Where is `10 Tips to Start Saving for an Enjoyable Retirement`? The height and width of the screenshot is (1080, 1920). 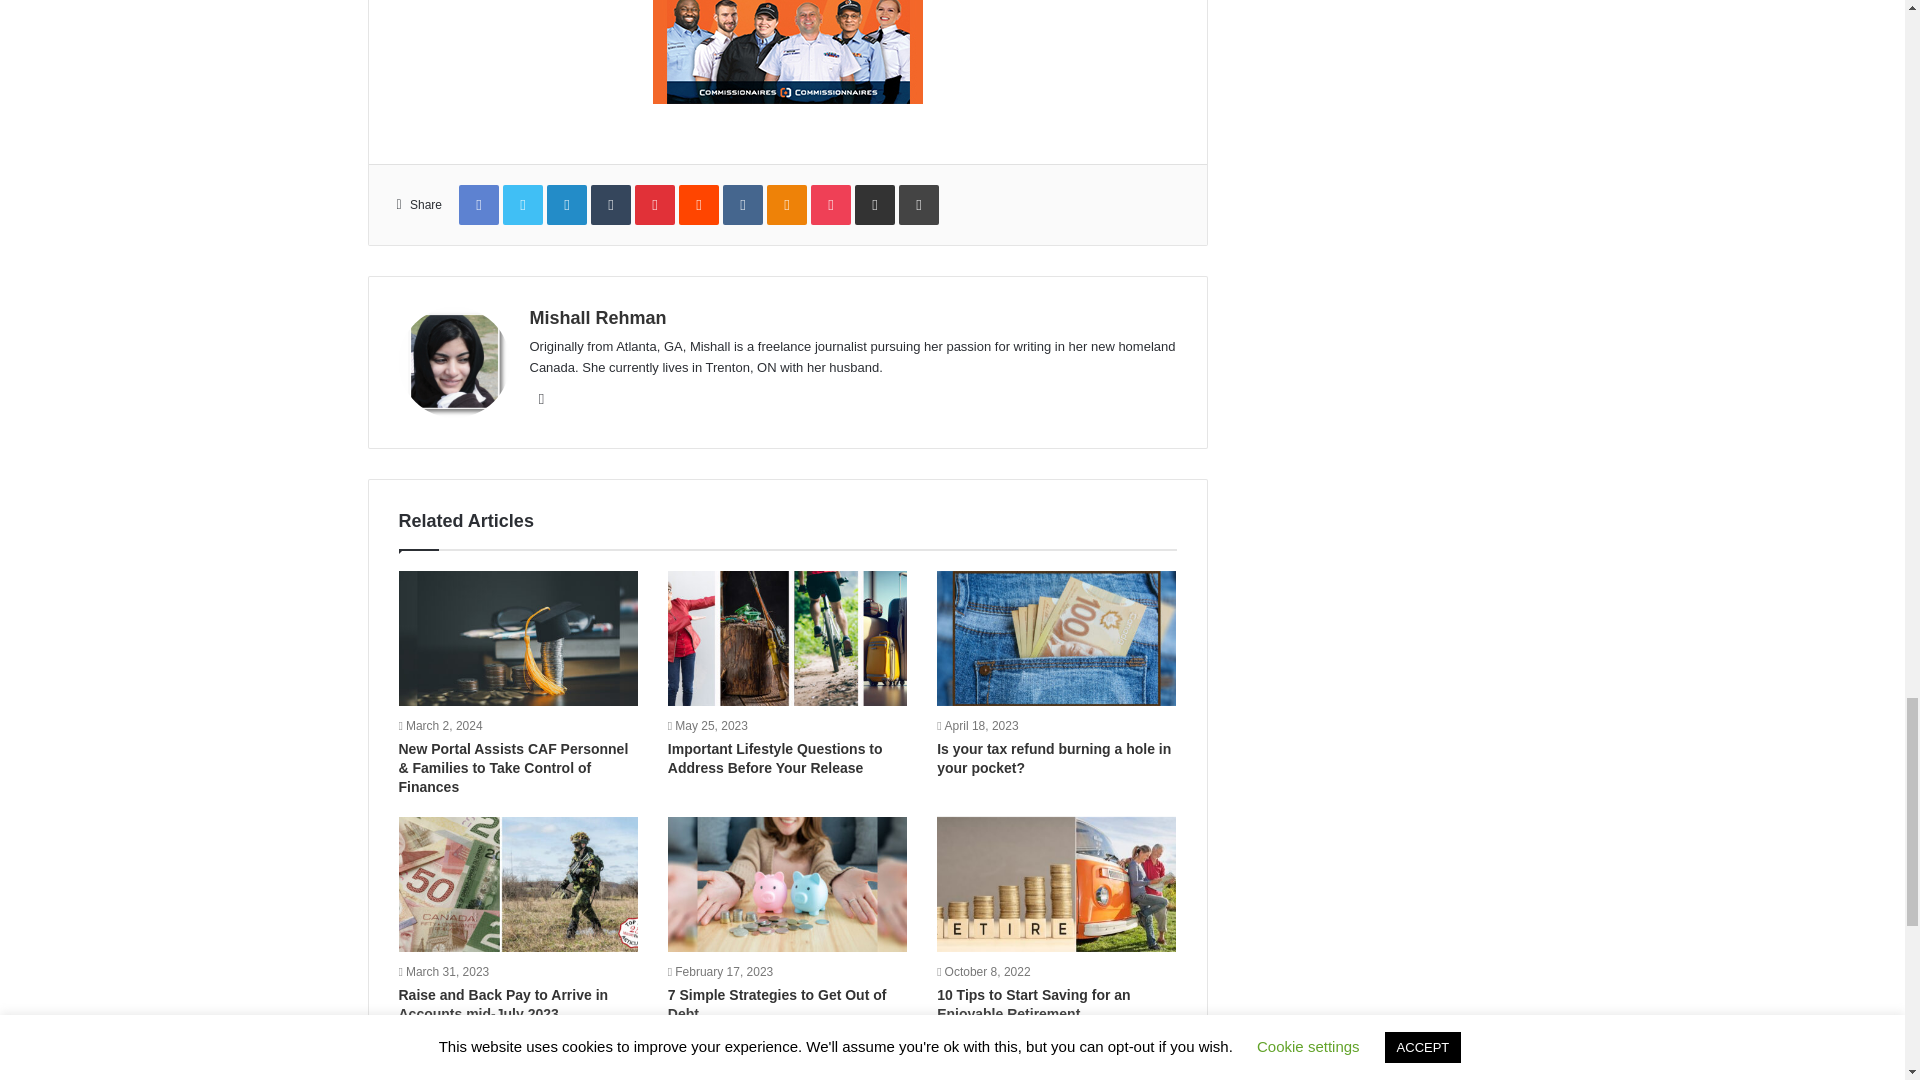 10 Tips to Start Saving for an Enjoyable Retirement is located at coordinates (1033, 1004).